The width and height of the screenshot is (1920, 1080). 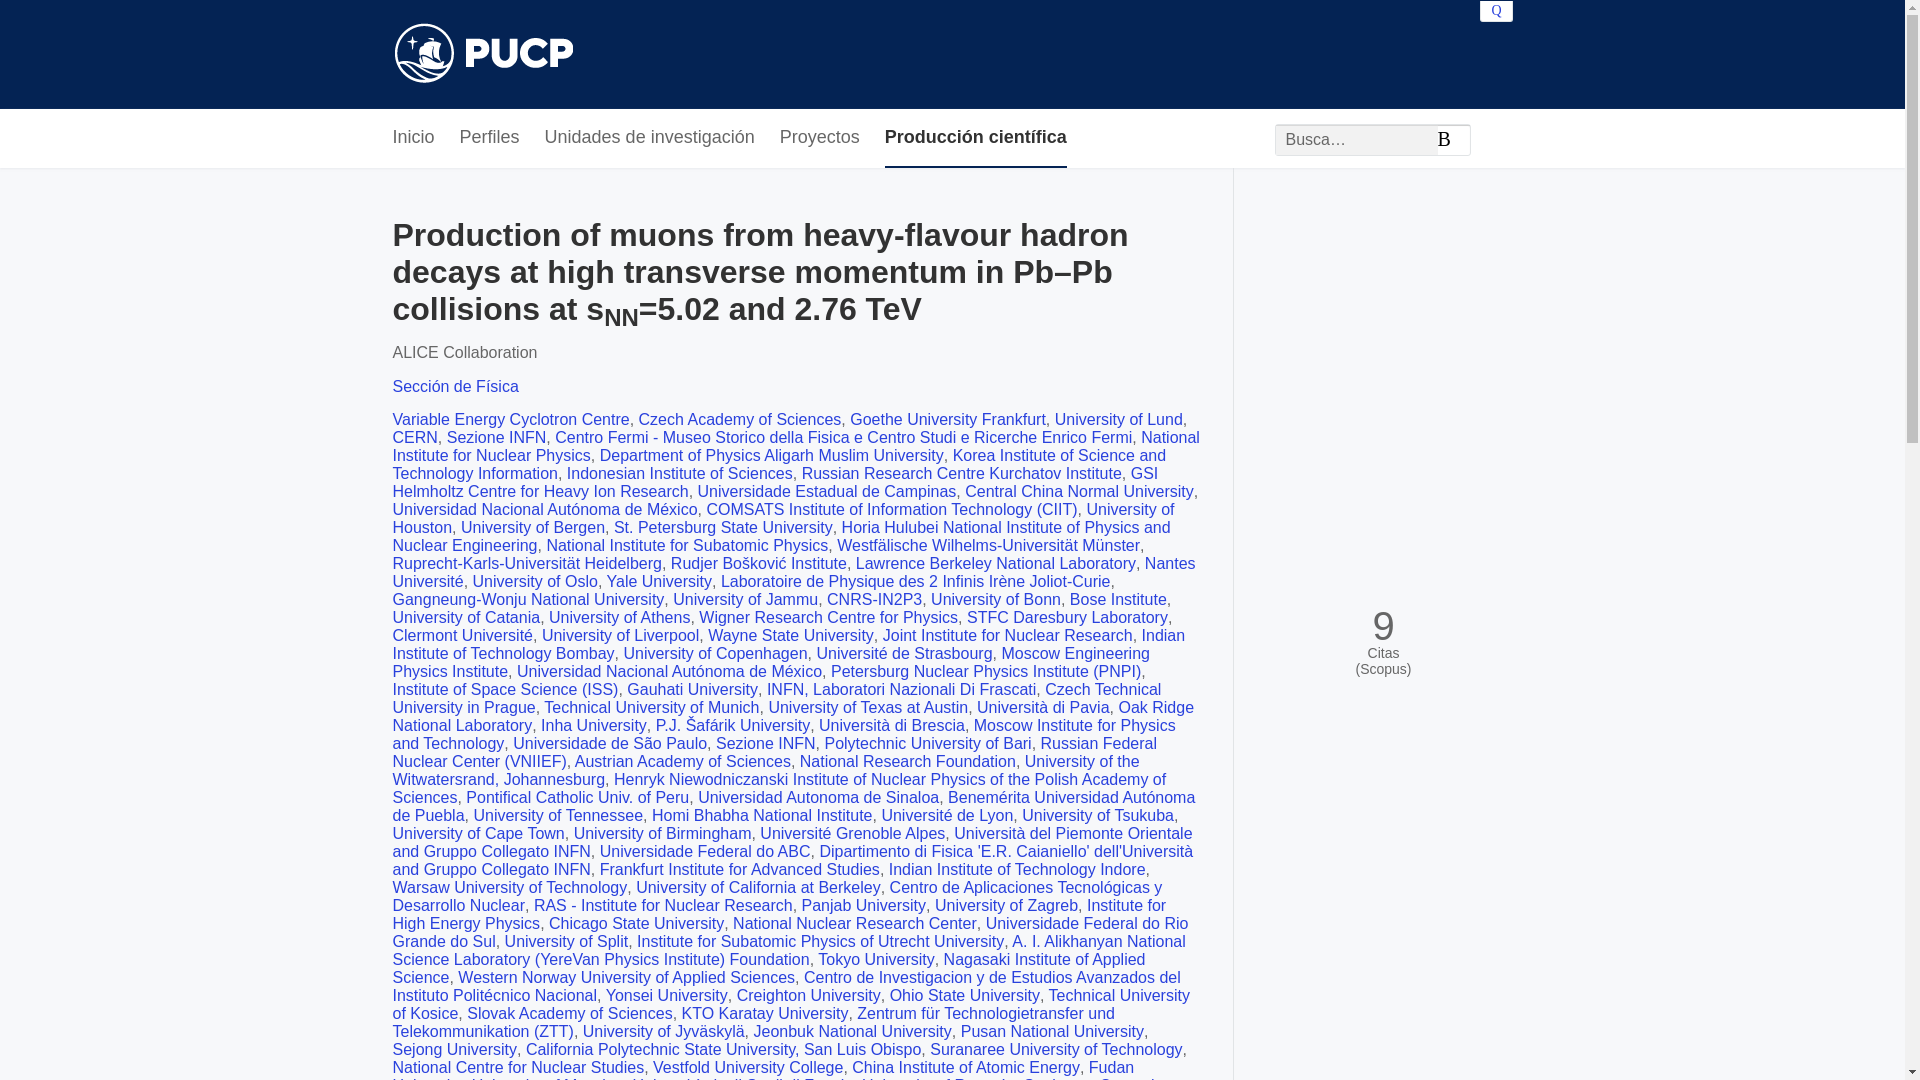 What do you see at coordinates (1118, 419) in the screenshot?
I see `University of Lund` at bounding box center [1118, 419].